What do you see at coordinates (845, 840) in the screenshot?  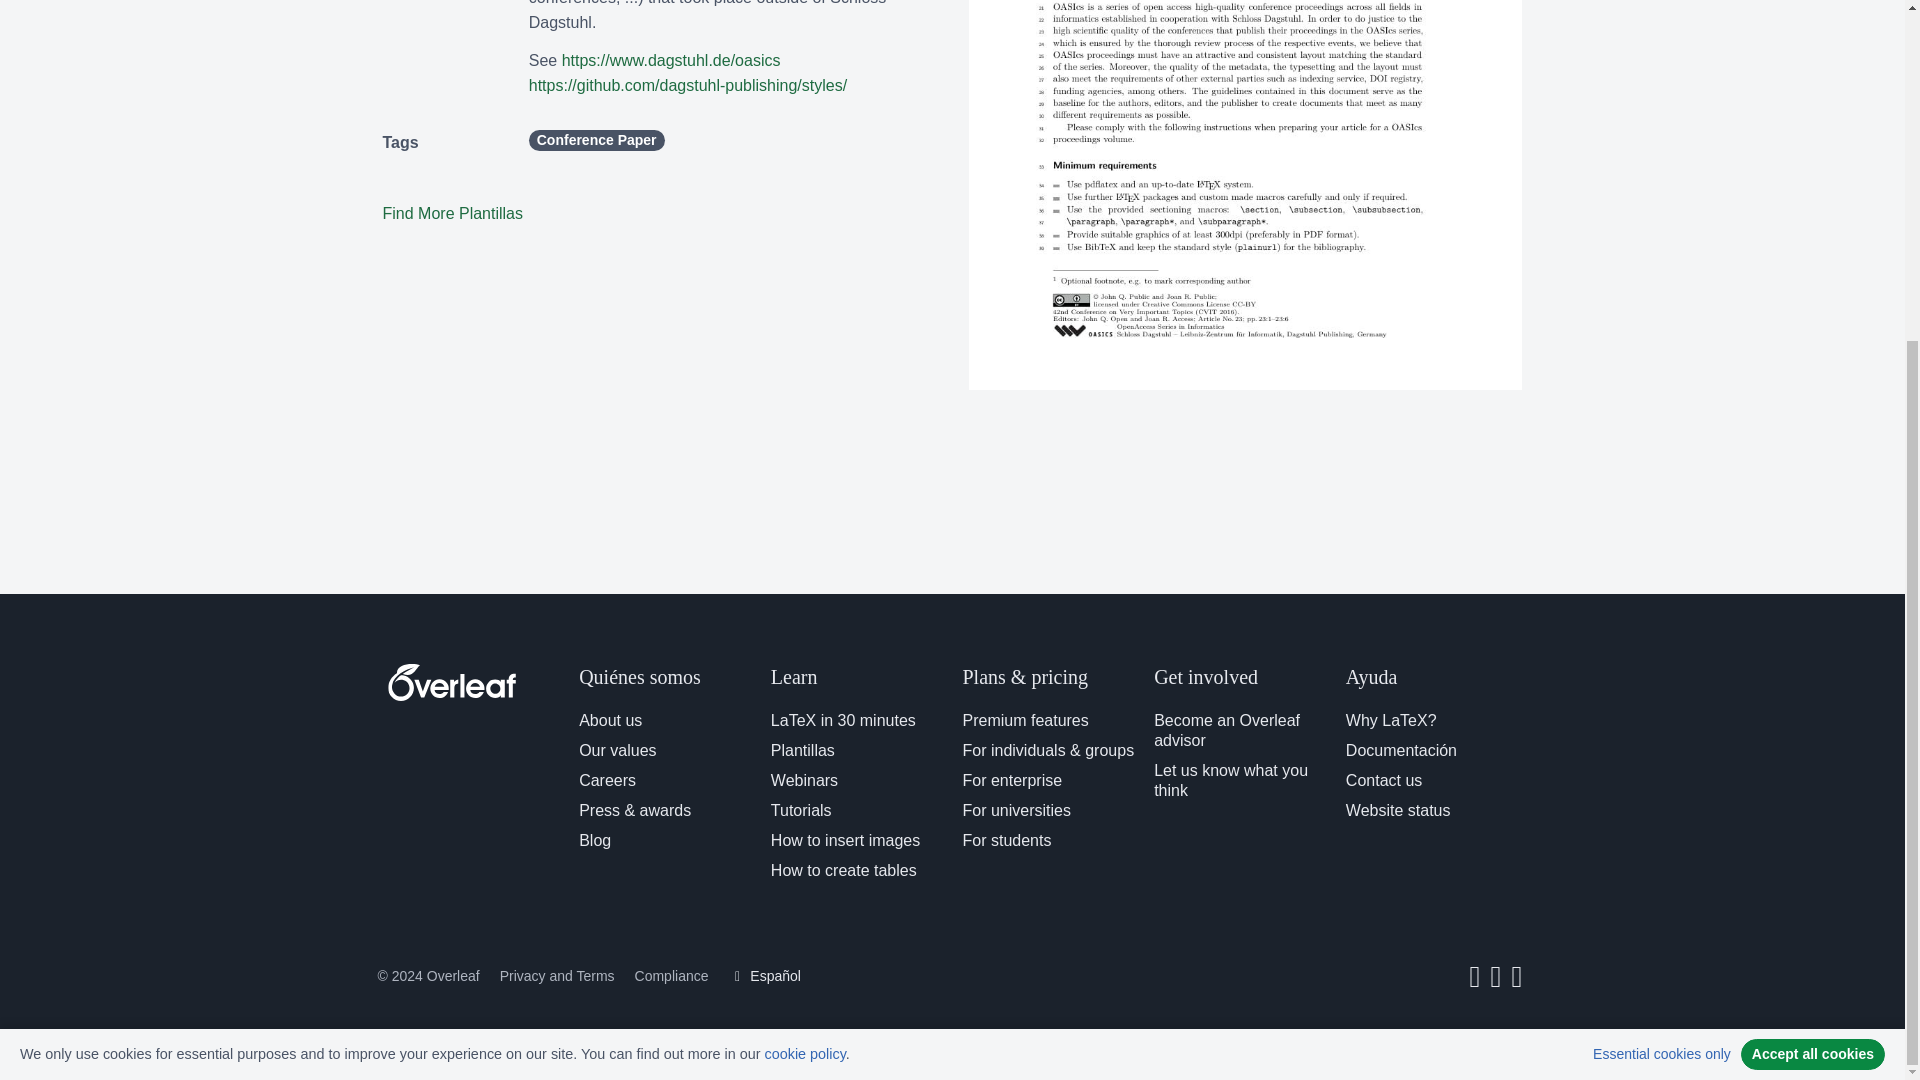 I see `How to insert images` at bounding box center [845, 840].